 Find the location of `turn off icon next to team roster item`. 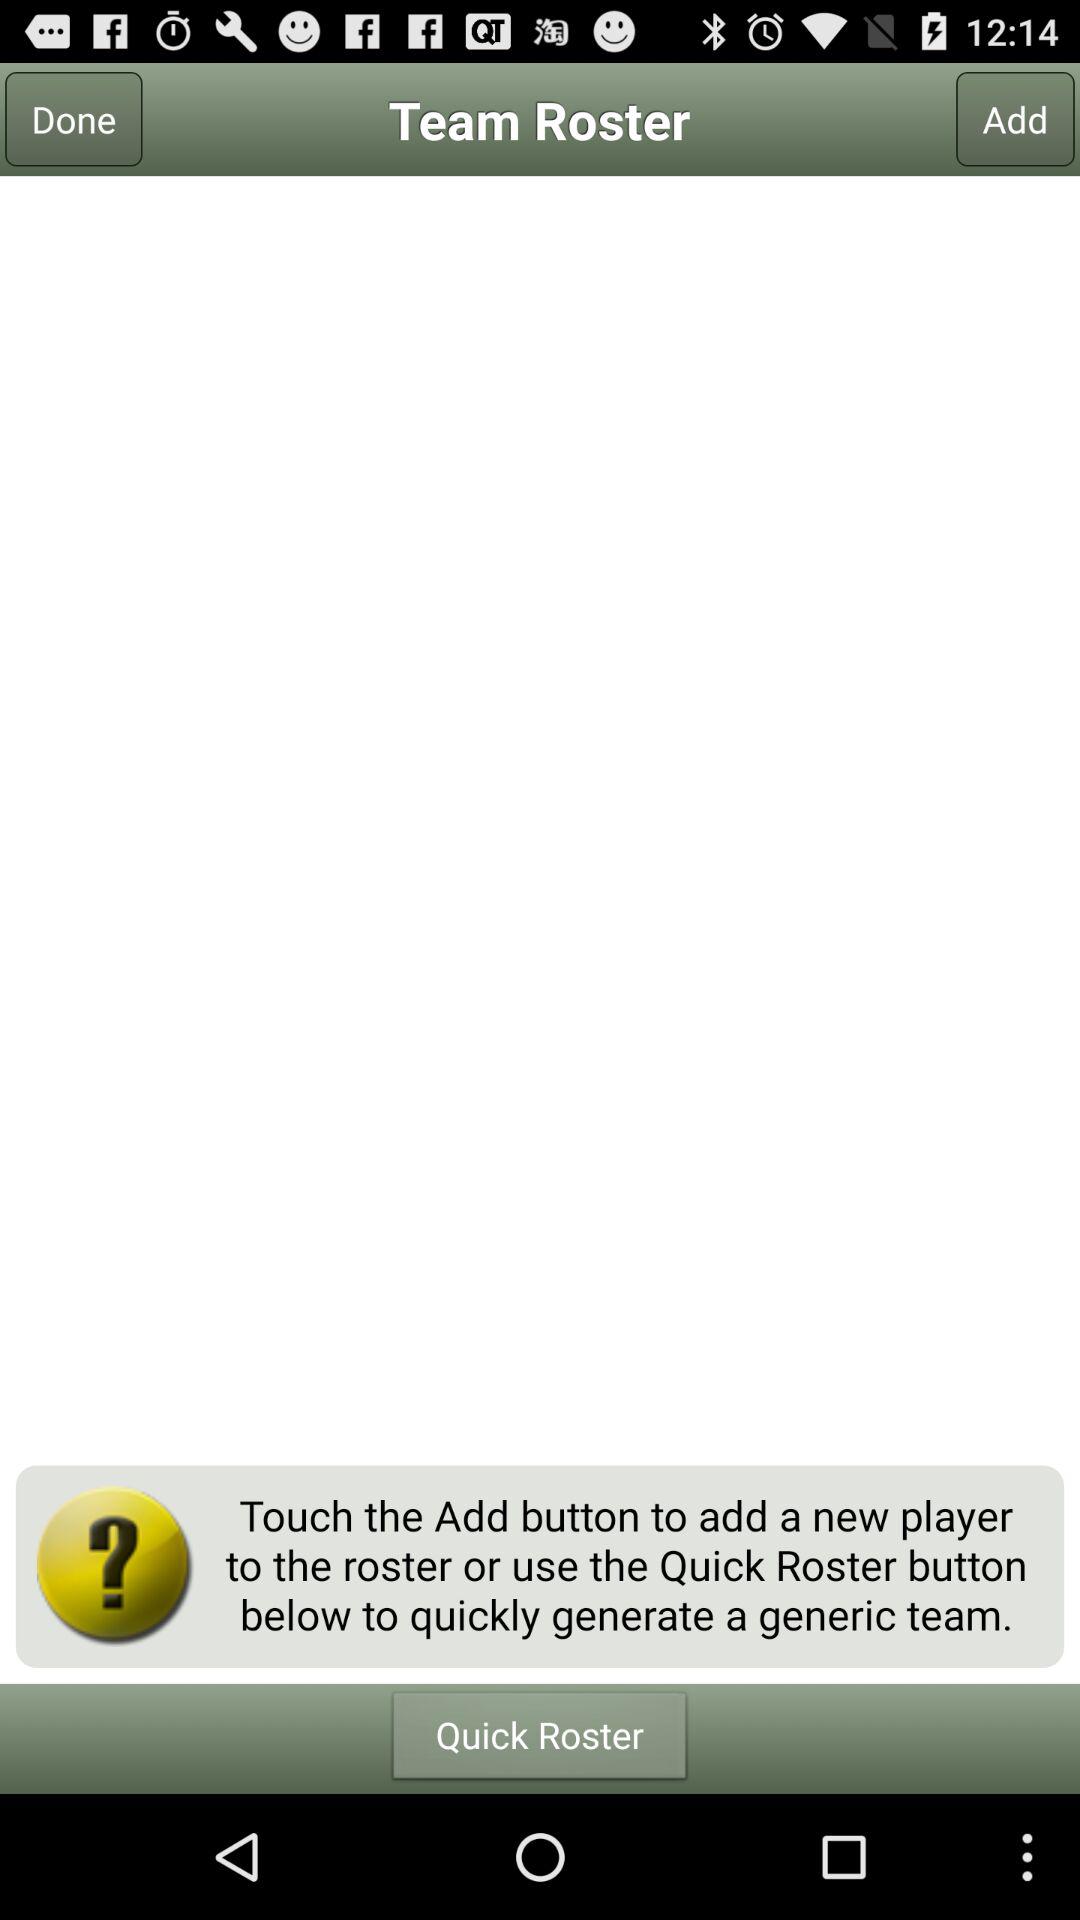

turn off icon next to team roster item is located at coordinates (74, 119).